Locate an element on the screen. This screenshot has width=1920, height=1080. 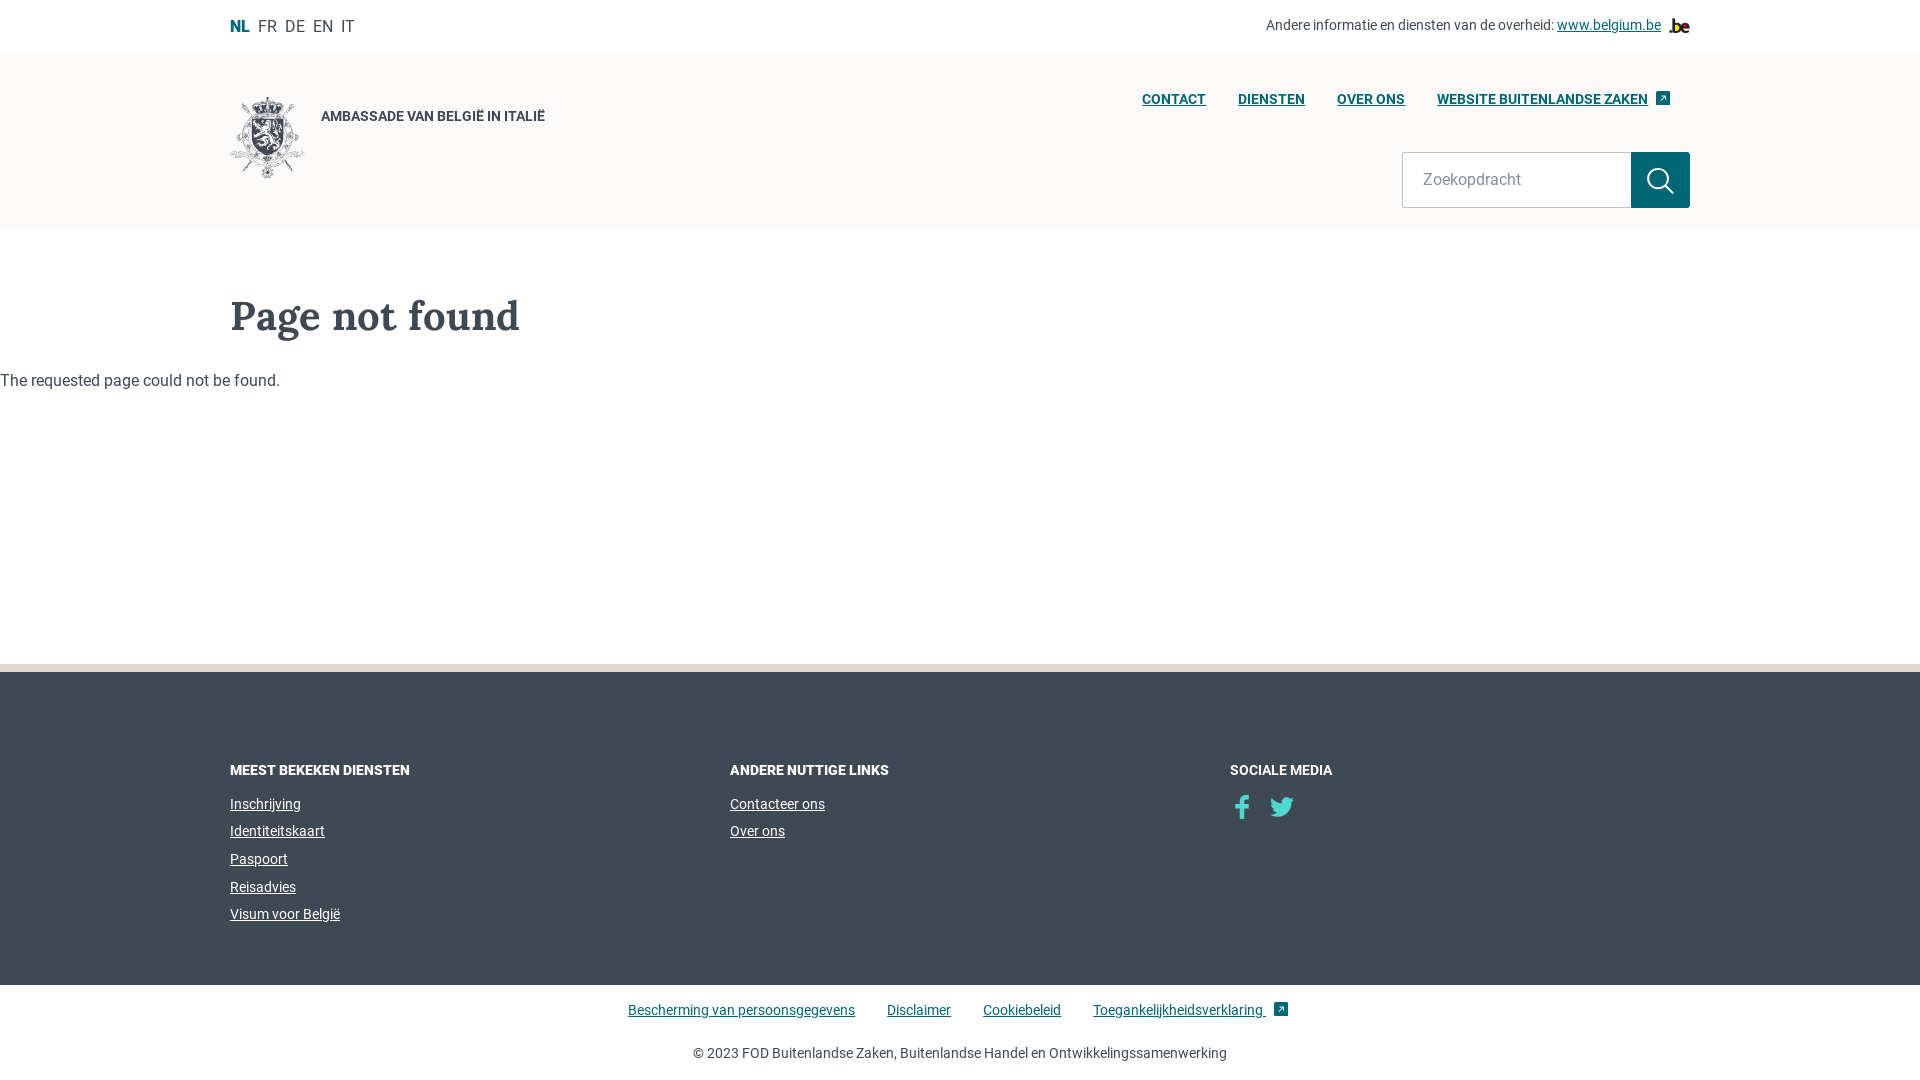
CONTACT is located at coordinates (1174, 105).